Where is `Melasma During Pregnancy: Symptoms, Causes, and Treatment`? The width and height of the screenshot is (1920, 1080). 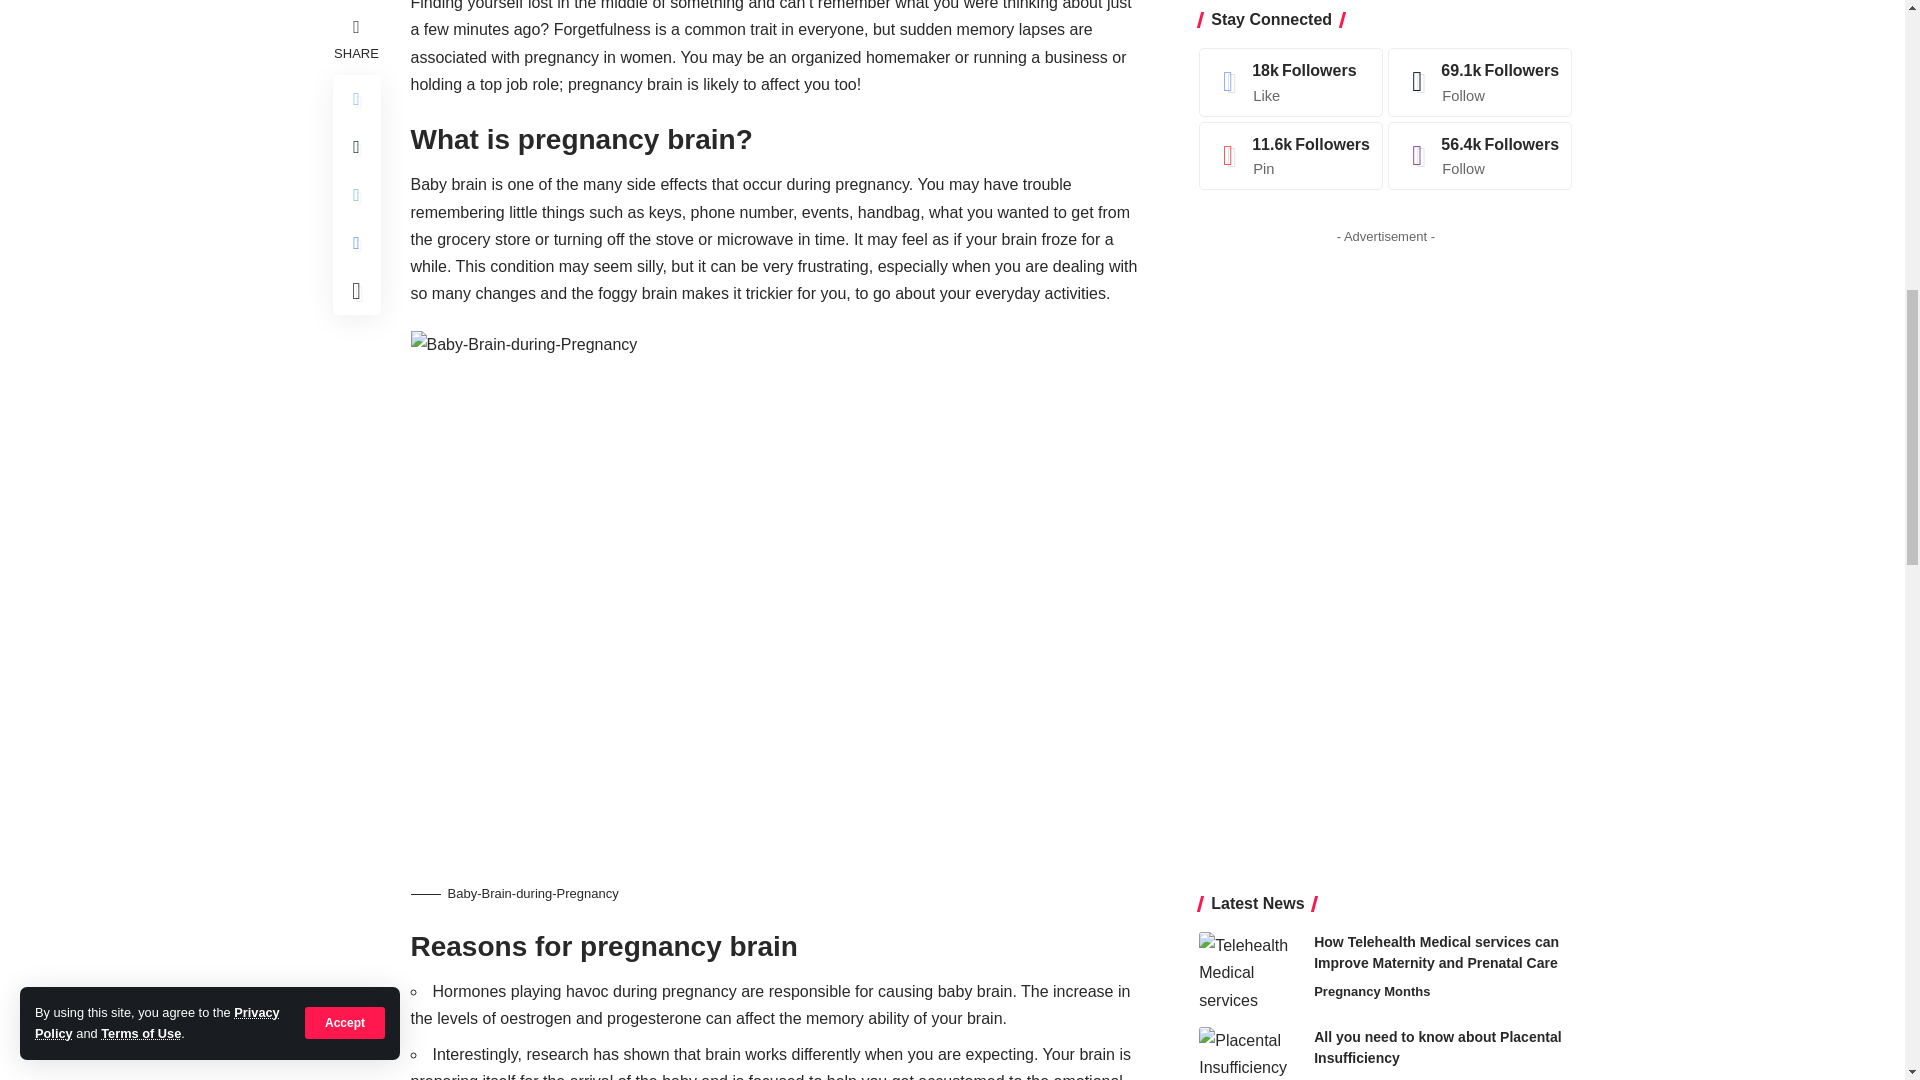
Melasma During Pregnancy: Symptoms, Causes, and Treatment is located at coordinates (1248, 457).